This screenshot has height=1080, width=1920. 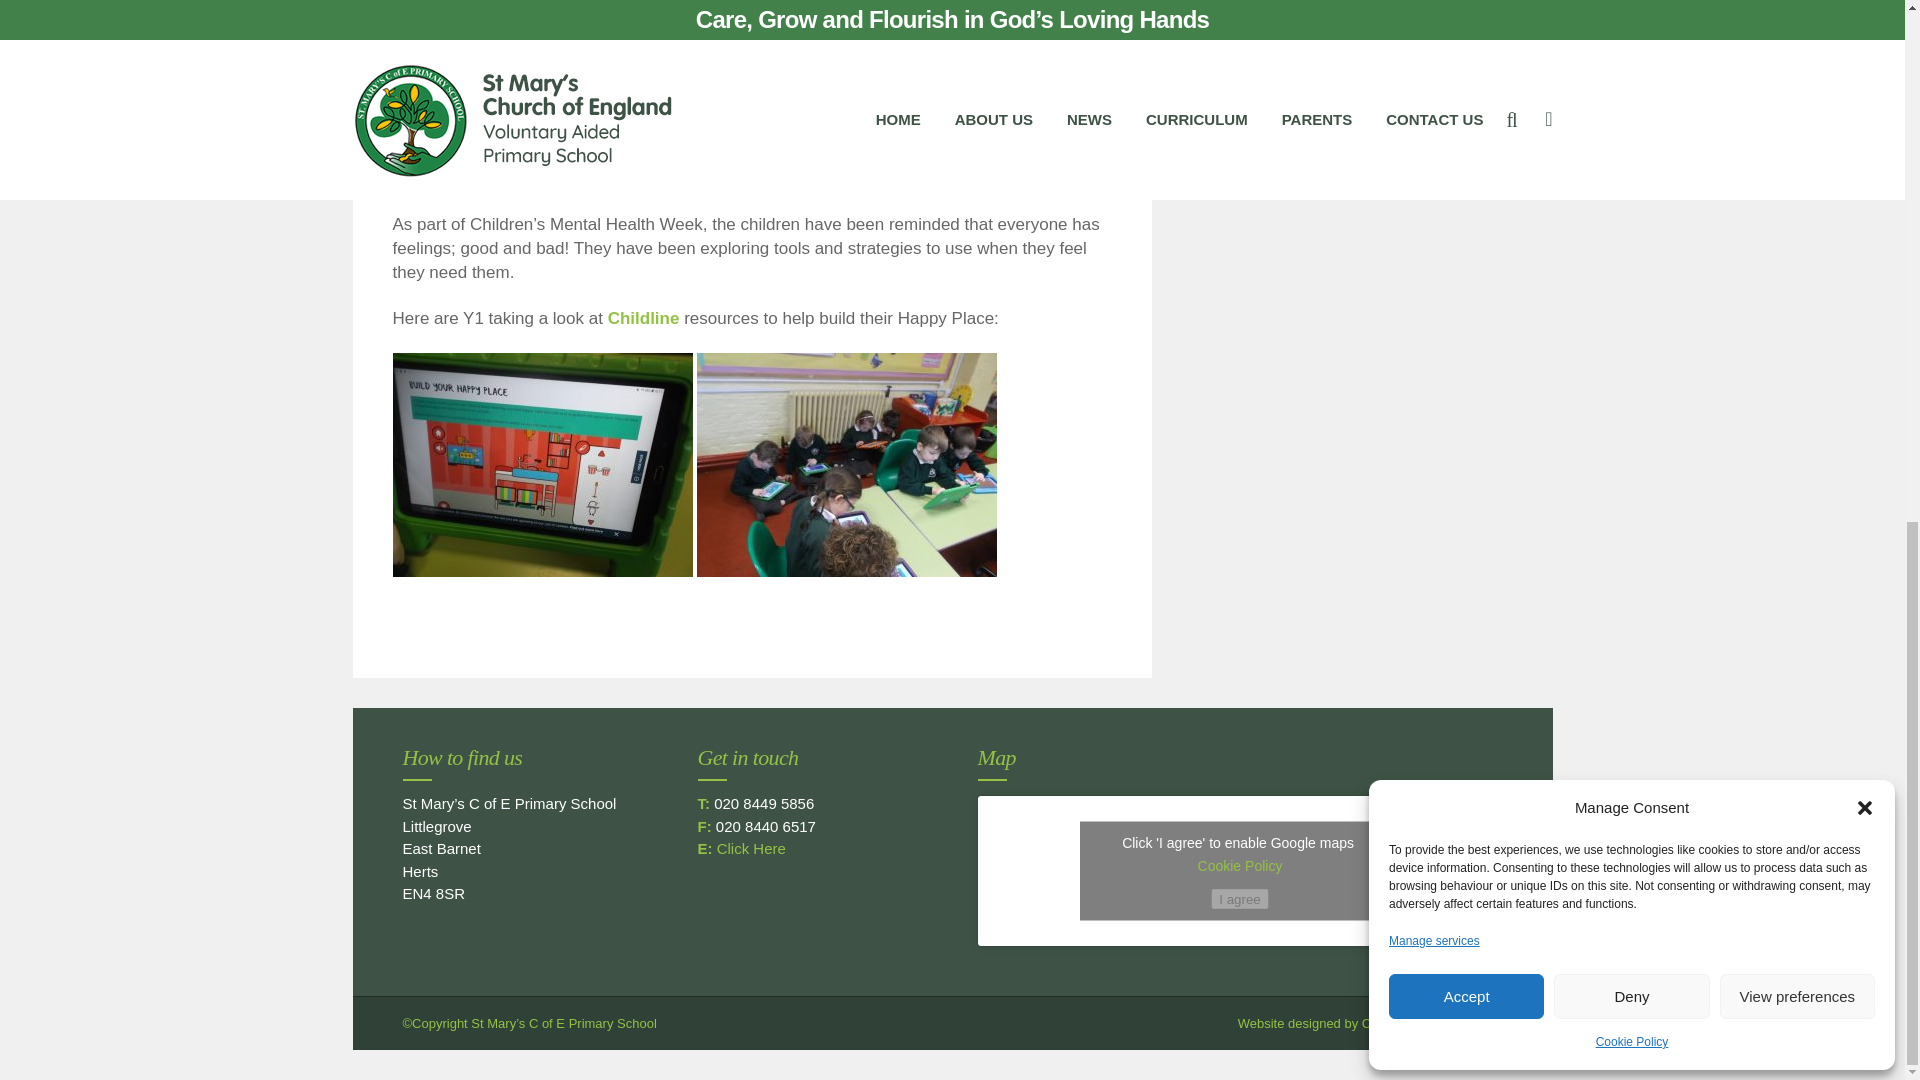 What do you see at coordinates (1466, 4) in the screenshot?
I see `Accept` at bounding box center [1466, 4].